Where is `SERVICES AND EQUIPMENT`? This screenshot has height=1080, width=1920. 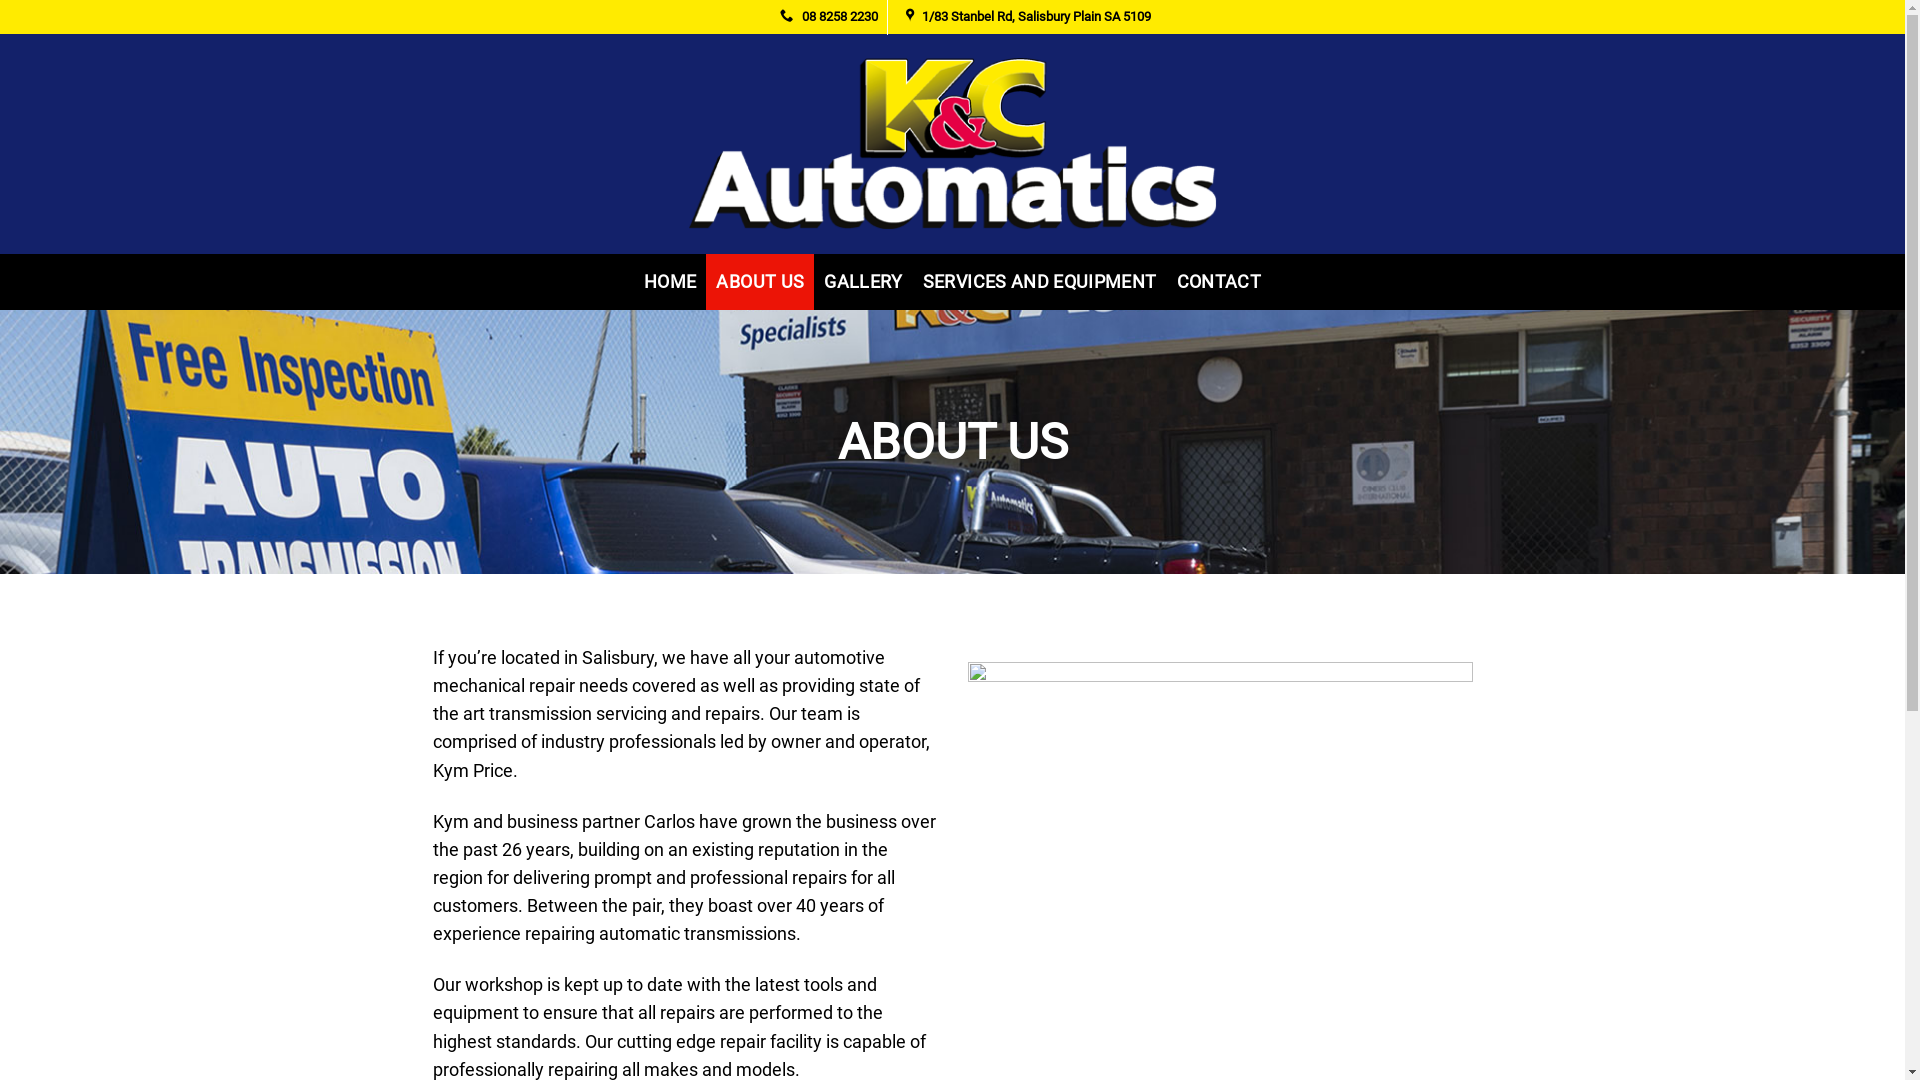
SERVICES AND EQUIPMENT is located at coordinates (1040, 282).